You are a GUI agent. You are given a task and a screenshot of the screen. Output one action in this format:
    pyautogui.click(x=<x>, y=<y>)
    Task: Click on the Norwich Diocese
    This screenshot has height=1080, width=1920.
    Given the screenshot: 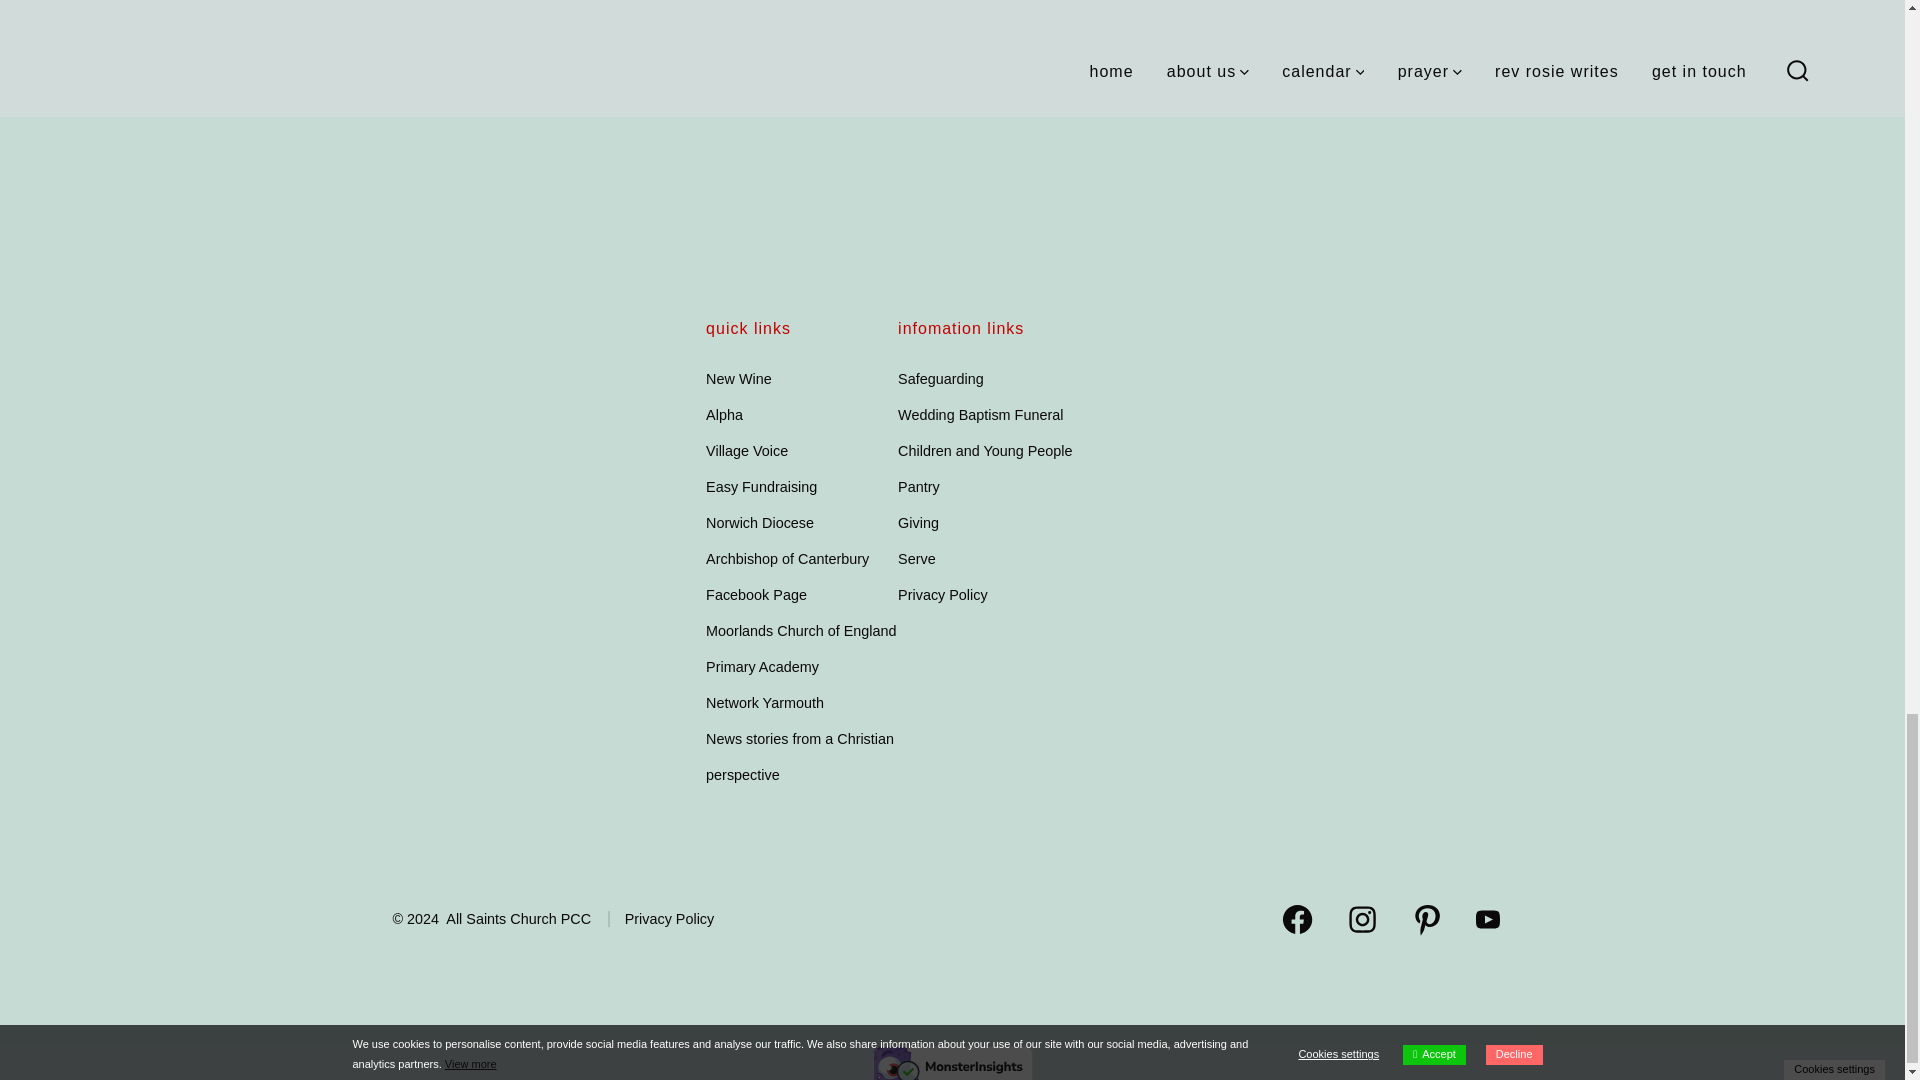 What is the action you would take?
    pyautogui.click(x=760, y=523)
    